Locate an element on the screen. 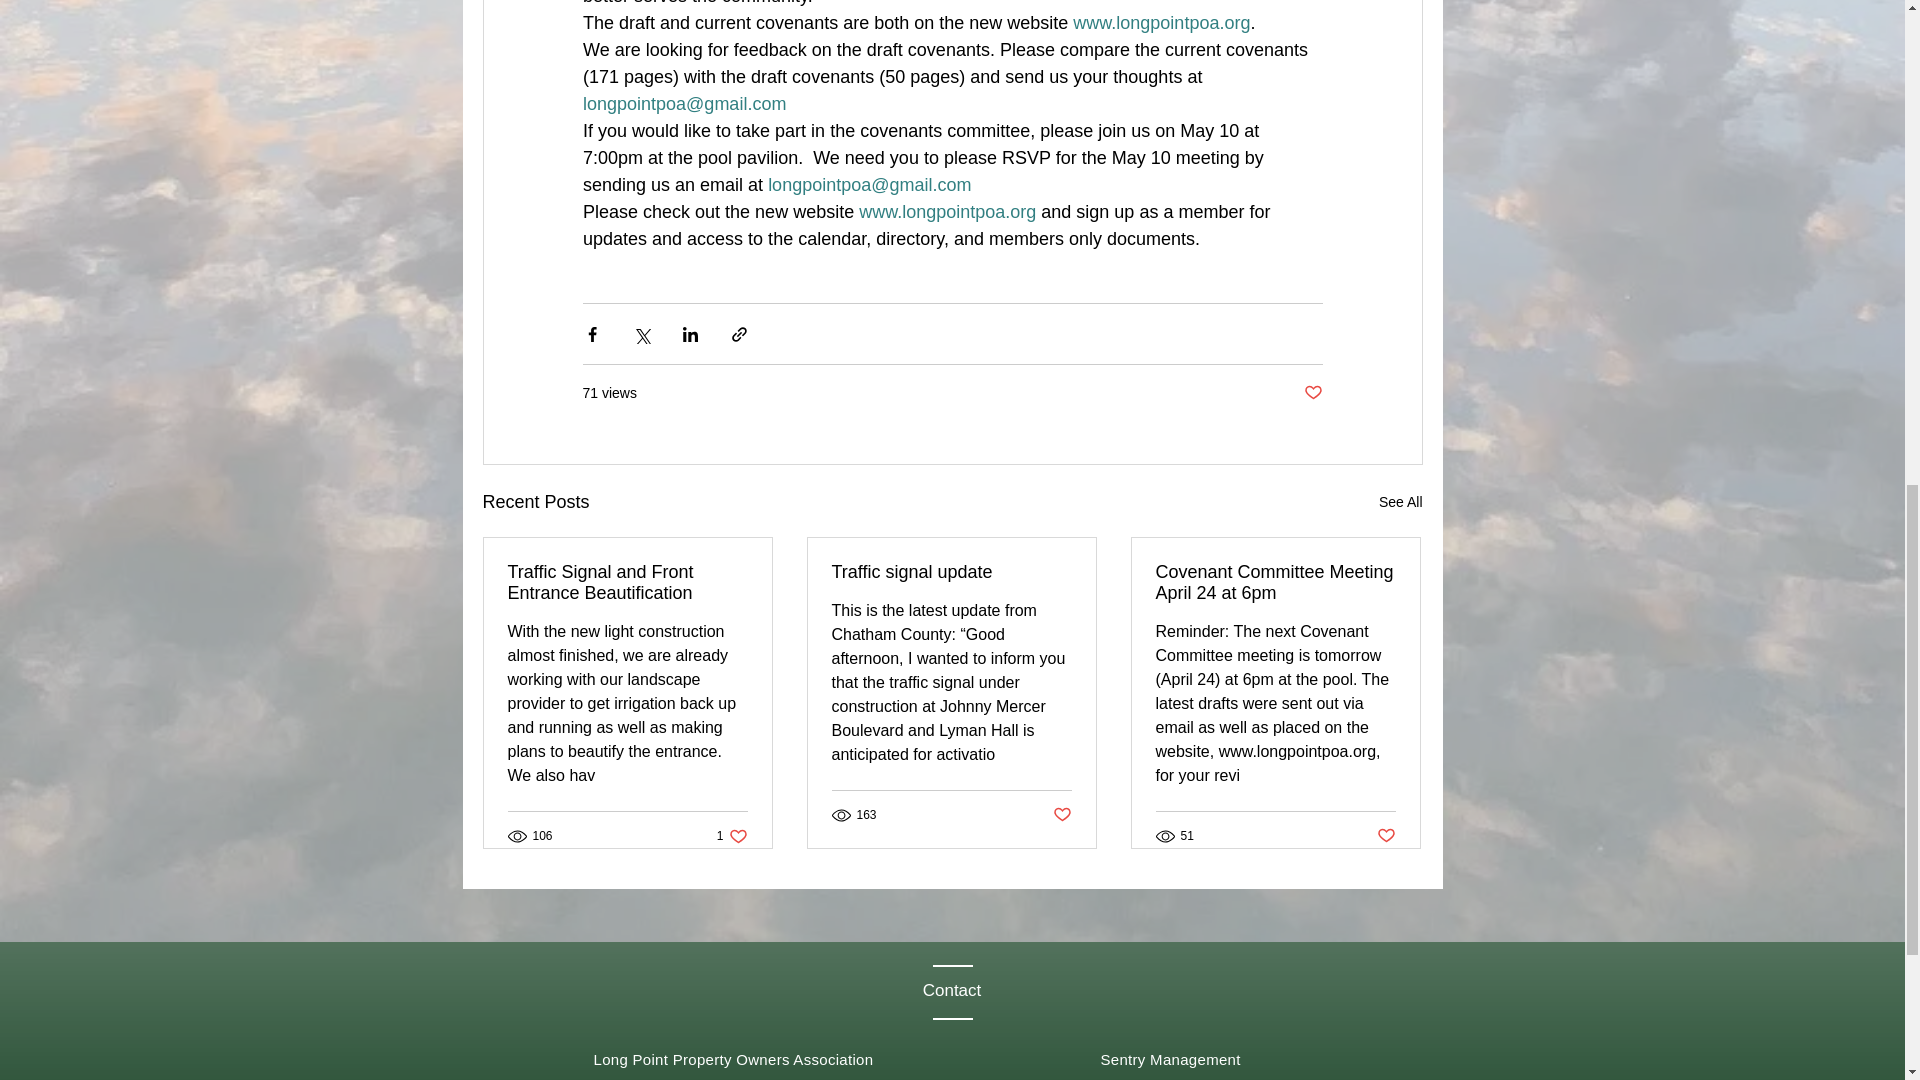  Post not marked as liked is located at coordinates (1312, 393).